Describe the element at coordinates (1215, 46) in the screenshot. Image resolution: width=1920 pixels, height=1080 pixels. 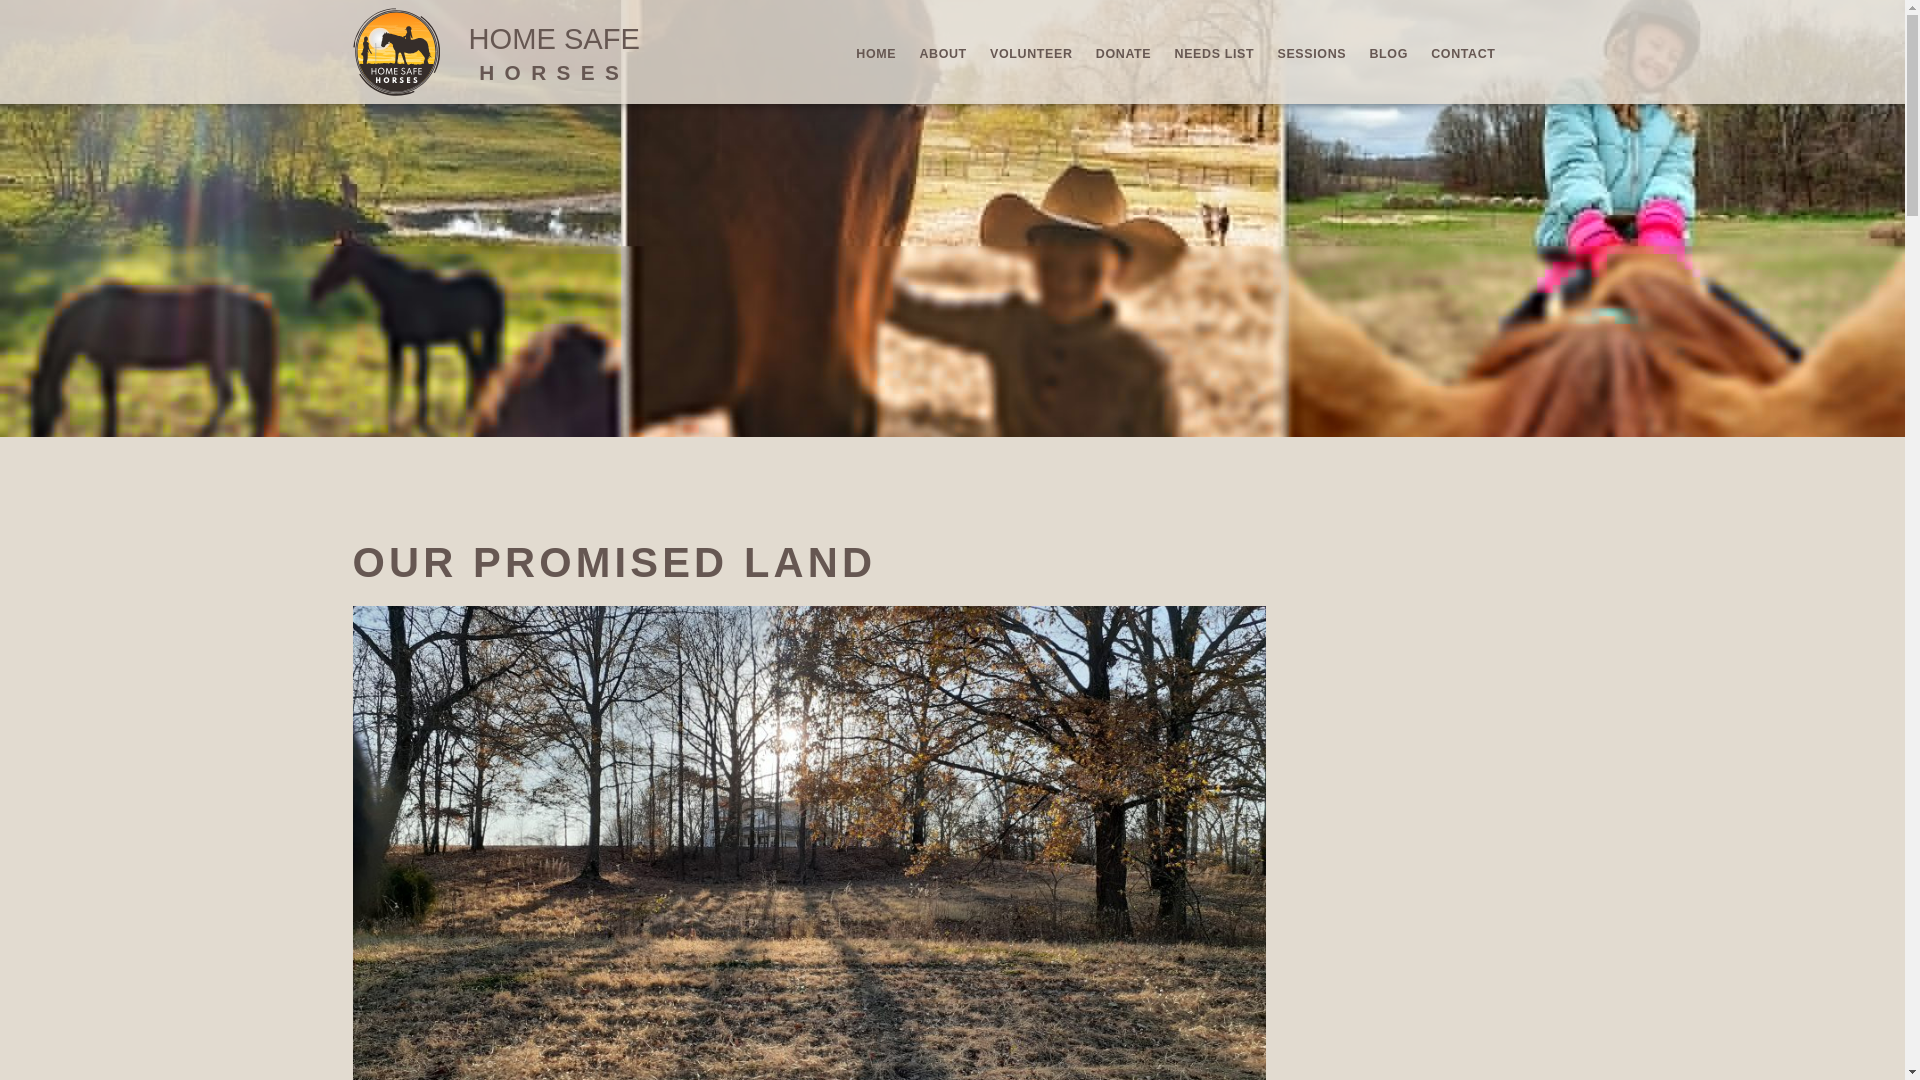
I see `ABOUT` at that location.